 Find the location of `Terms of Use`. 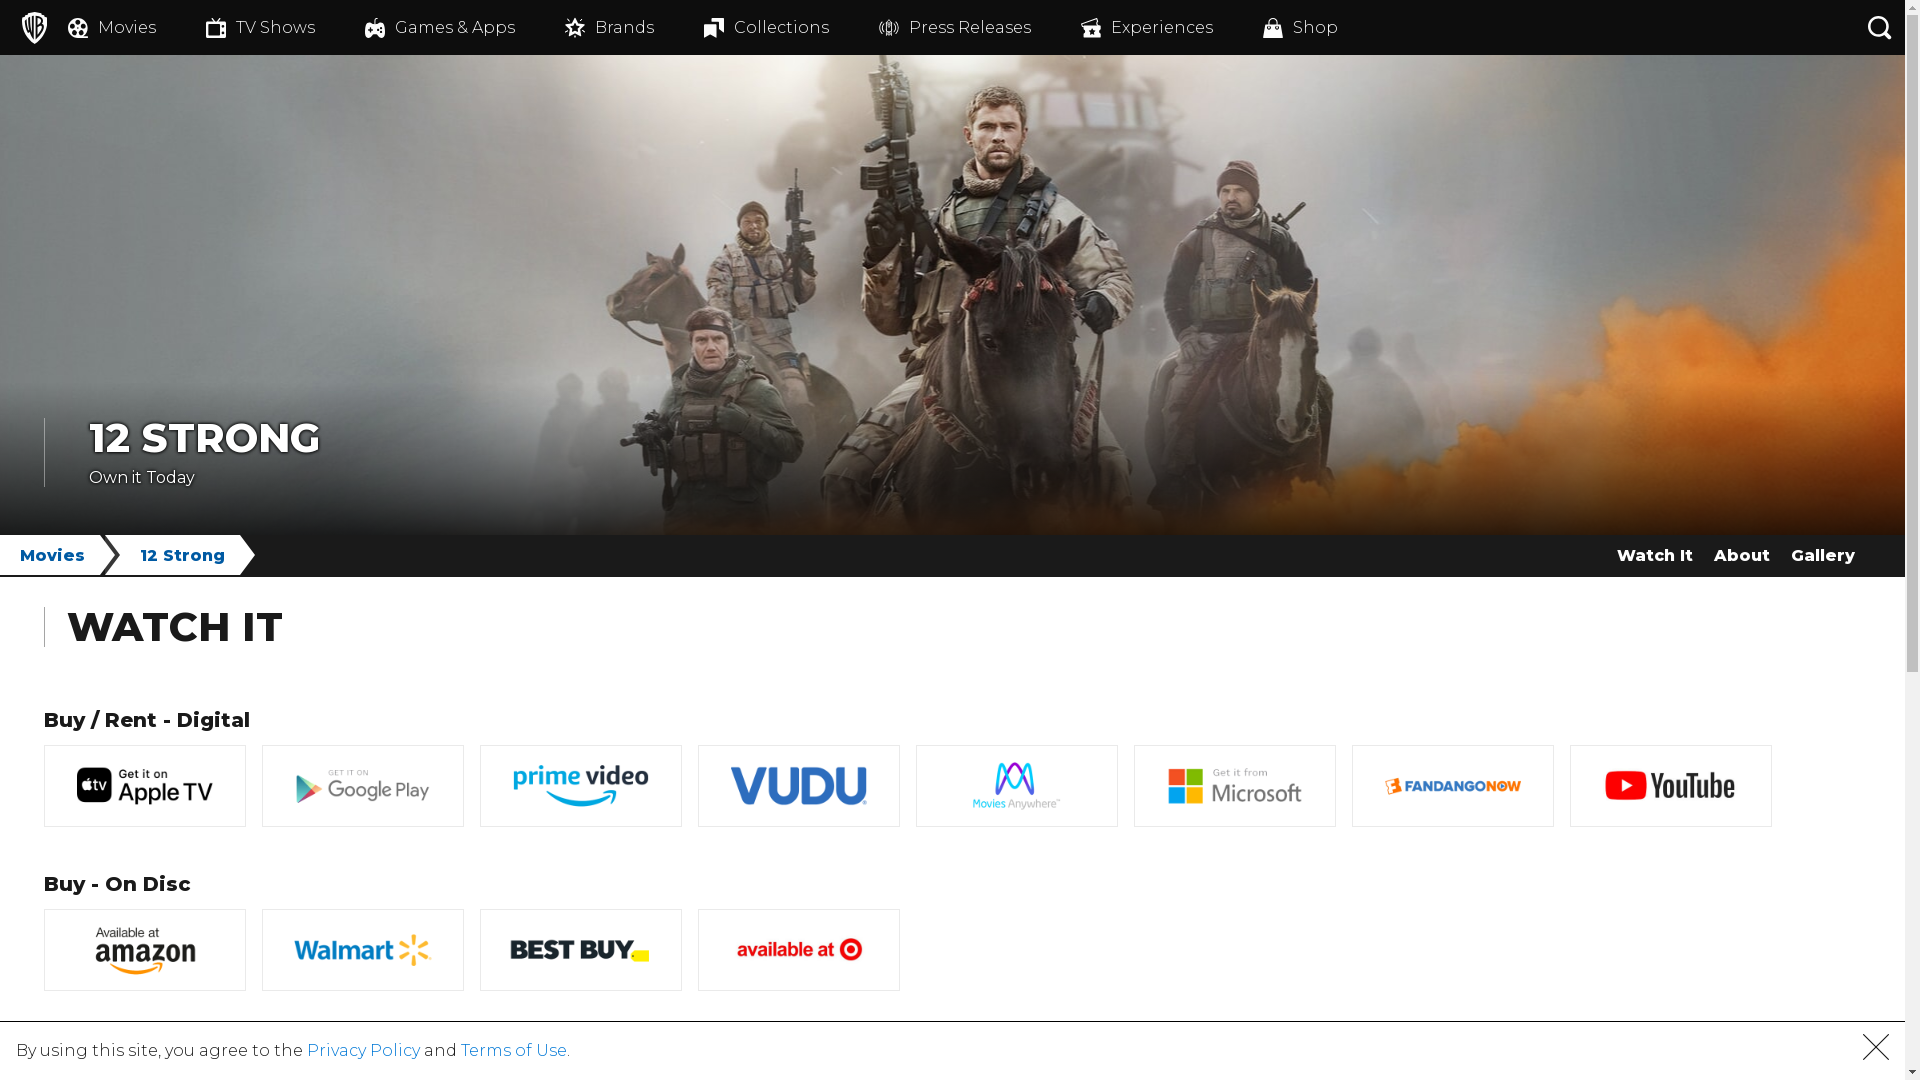

Terms of Use is located at coordinates (514, 1050).